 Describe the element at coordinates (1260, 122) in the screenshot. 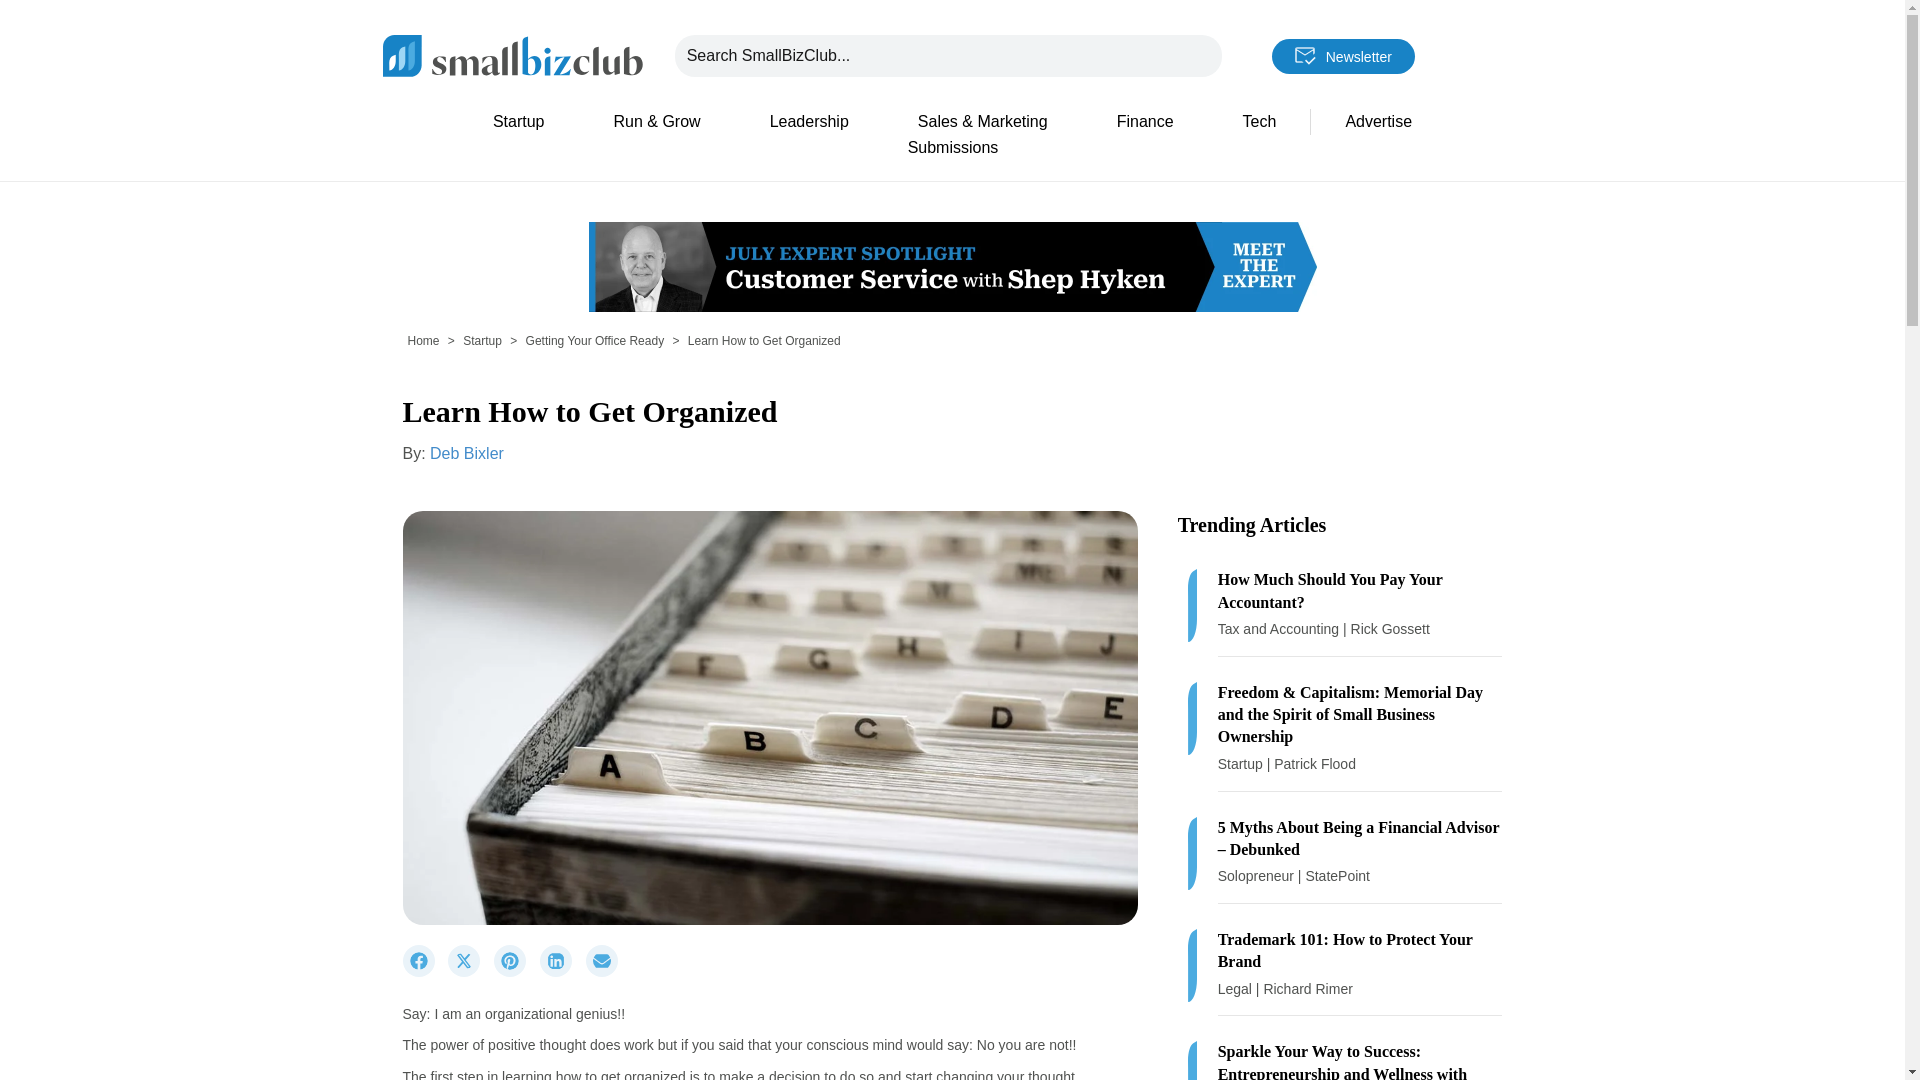

I see `Tech` at that location.